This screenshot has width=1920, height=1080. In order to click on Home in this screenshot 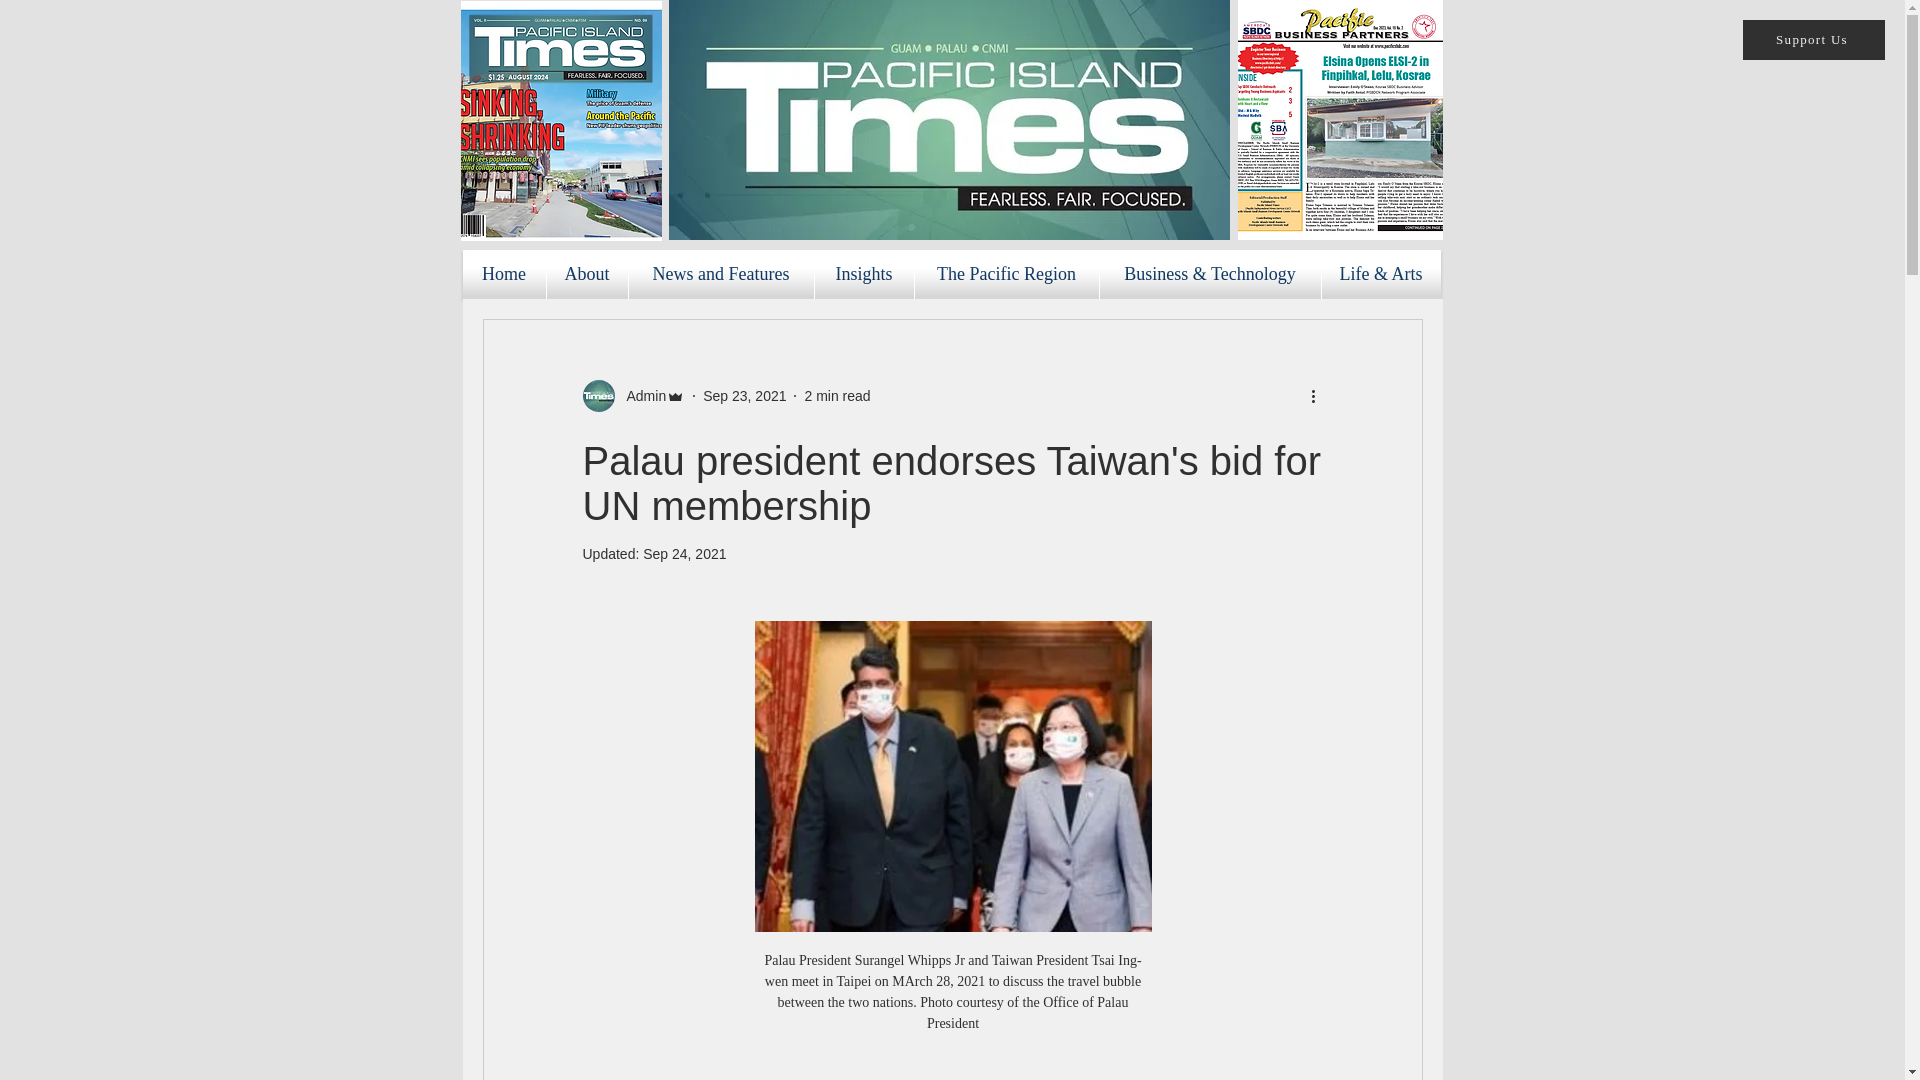, I will do `click(504, 274)`.